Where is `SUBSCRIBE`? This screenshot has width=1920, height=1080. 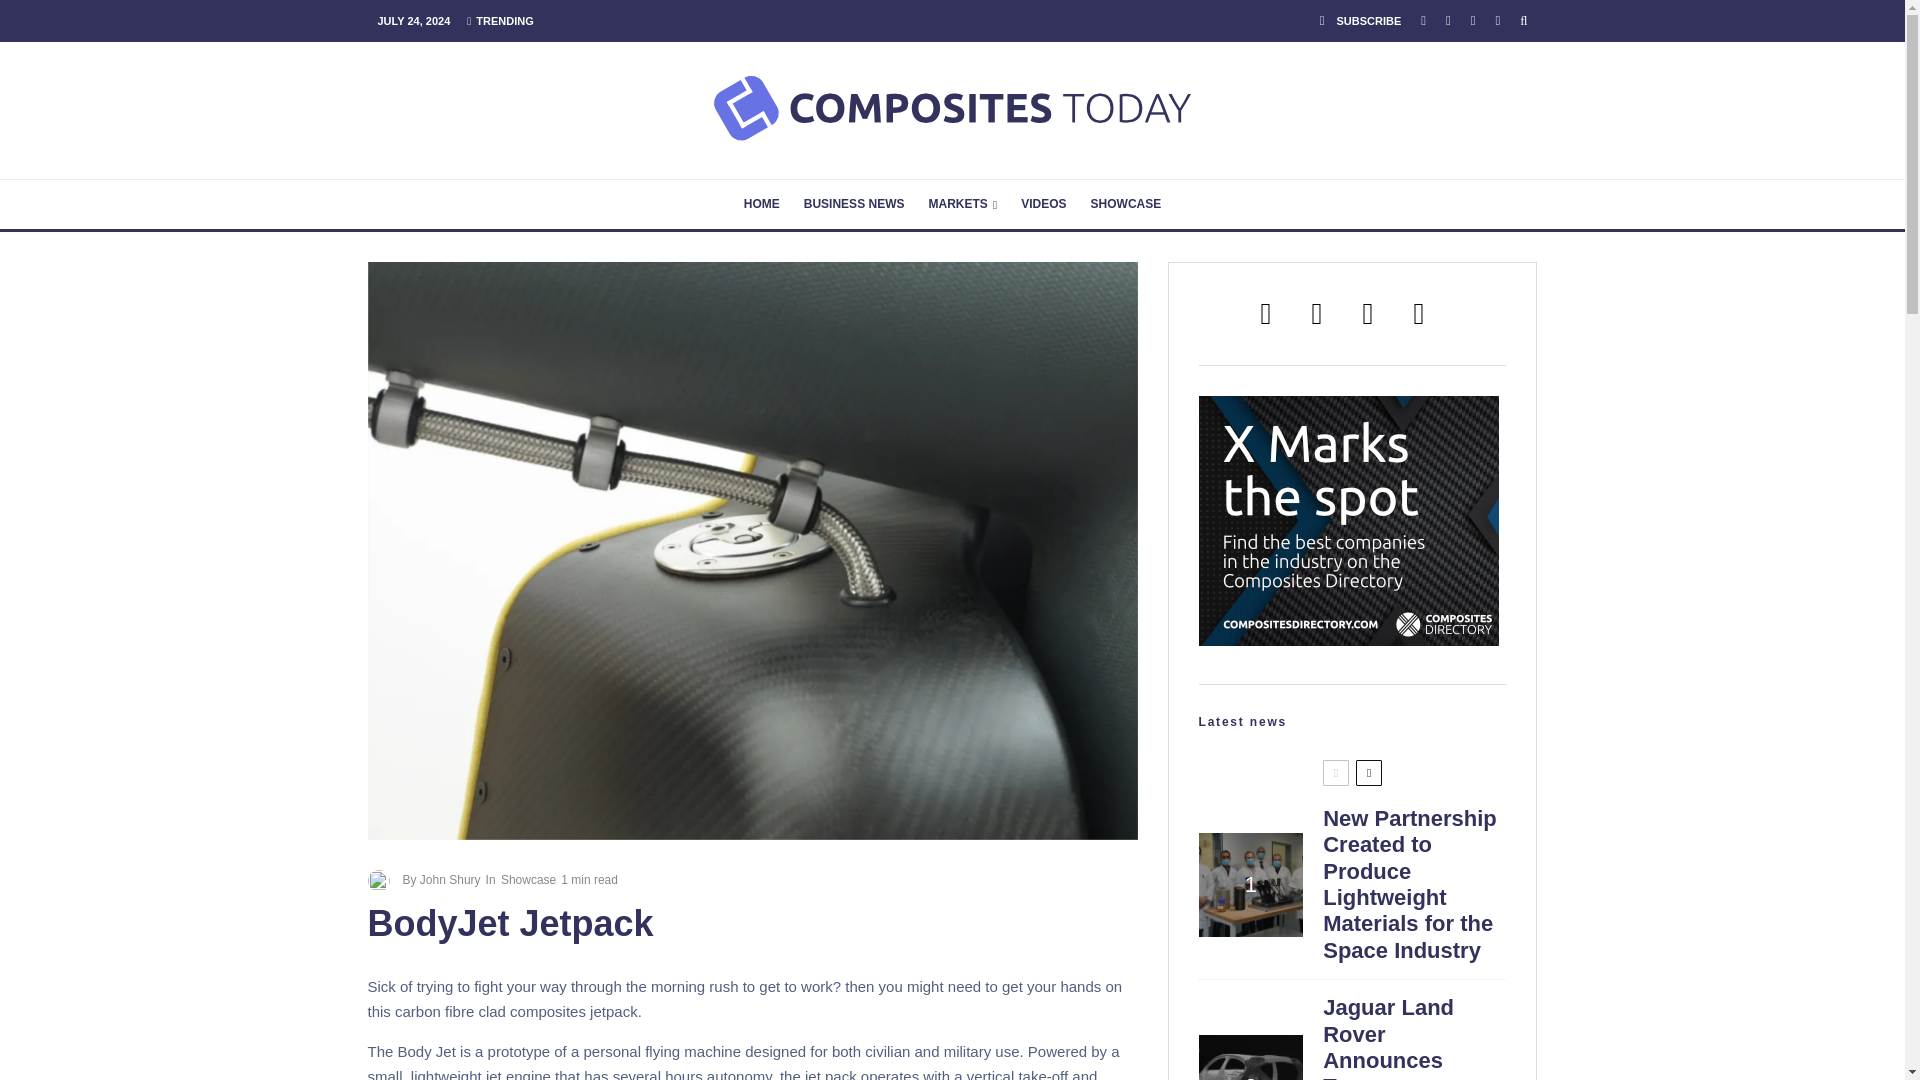
SUBSCRIBE is located at coordinates (1360, 21).